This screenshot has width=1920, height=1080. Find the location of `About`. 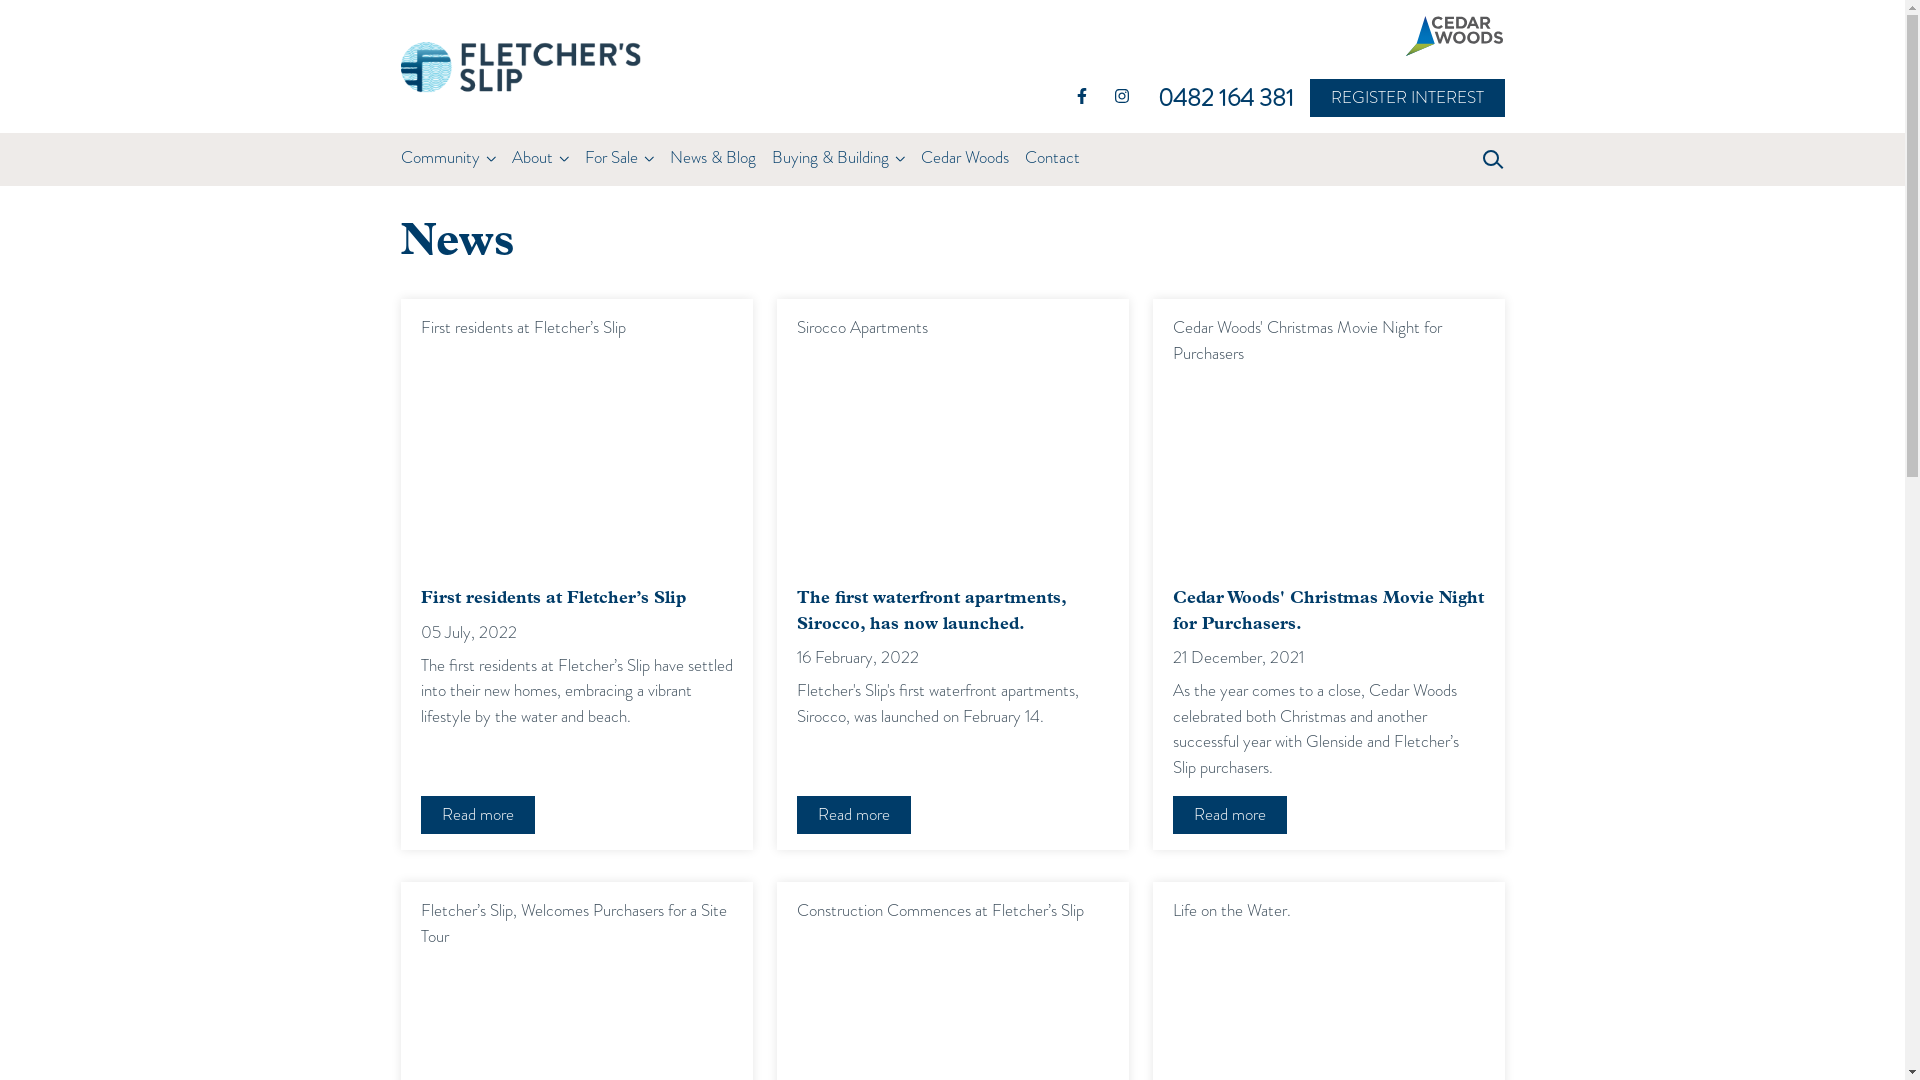

About is located at coordinates (540, 159).